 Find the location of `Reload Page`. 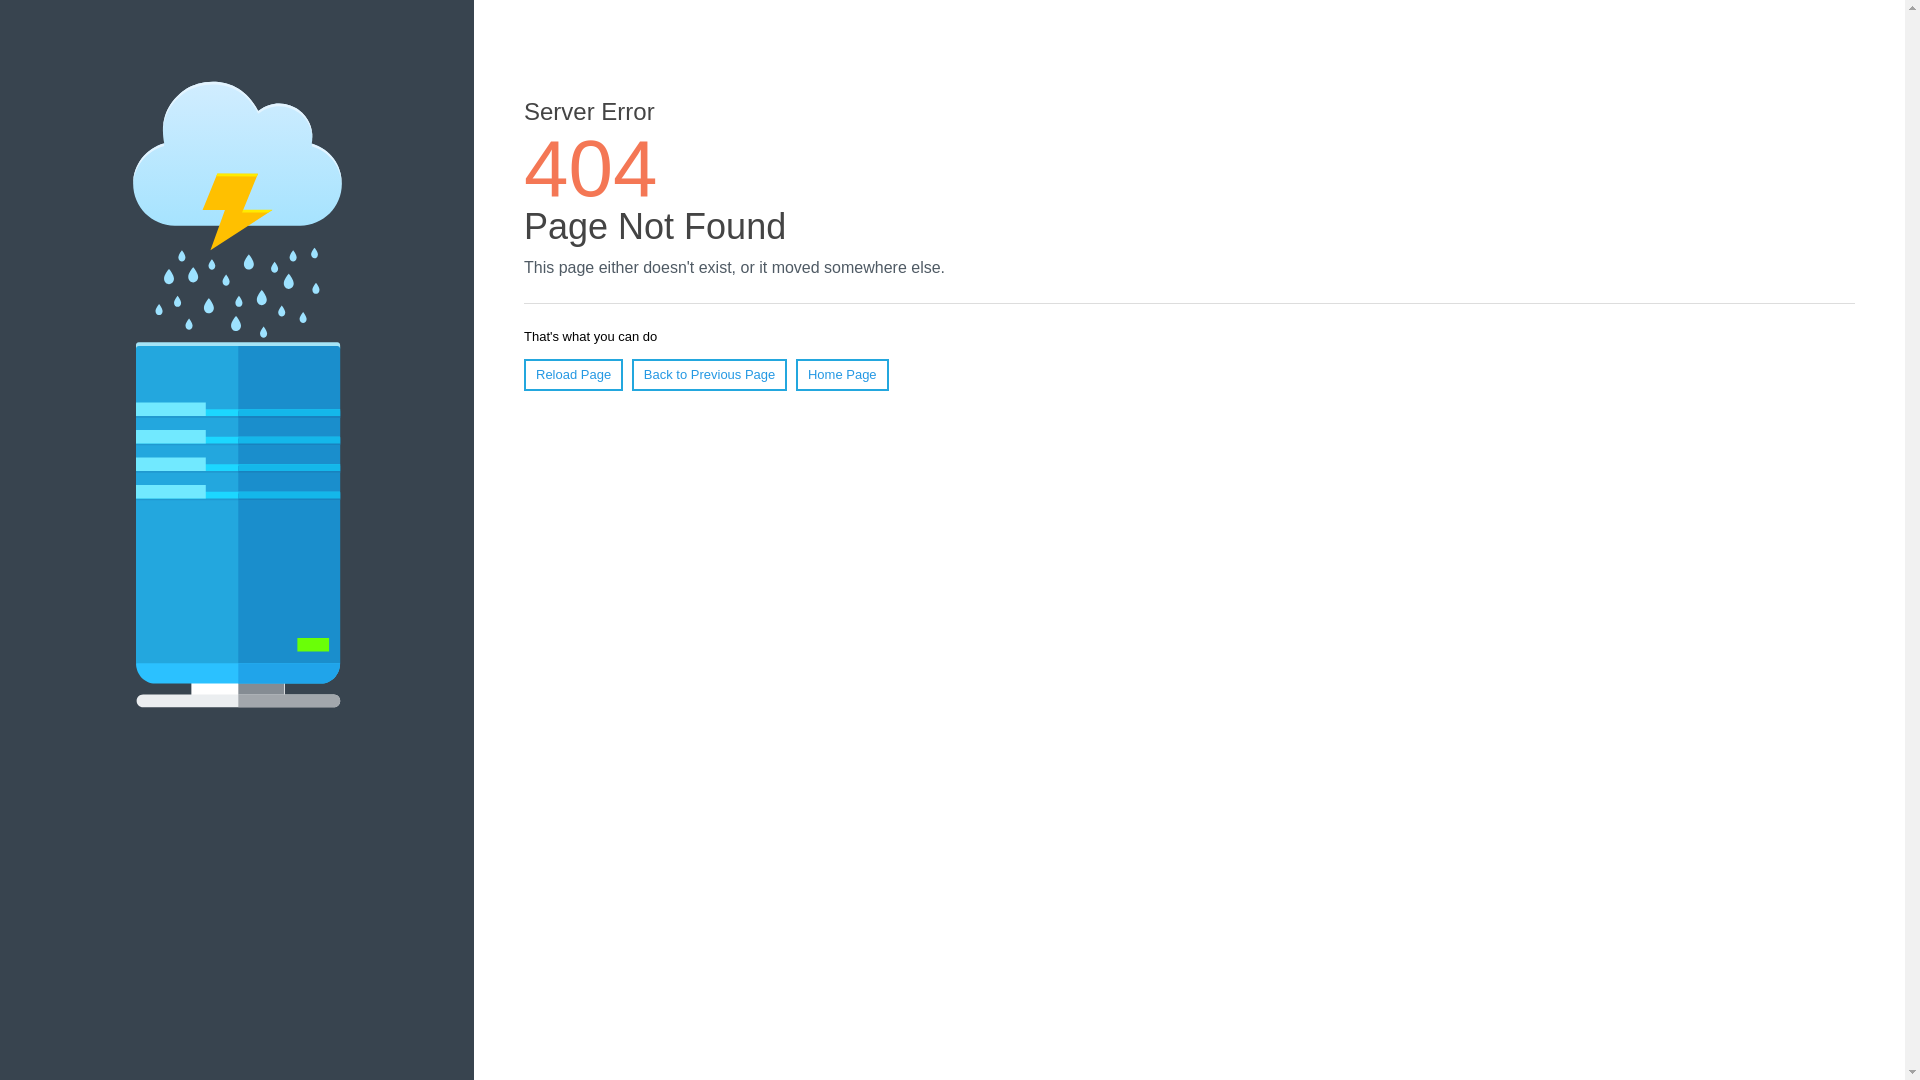

Reload Page is located at coordinates (574, 375).